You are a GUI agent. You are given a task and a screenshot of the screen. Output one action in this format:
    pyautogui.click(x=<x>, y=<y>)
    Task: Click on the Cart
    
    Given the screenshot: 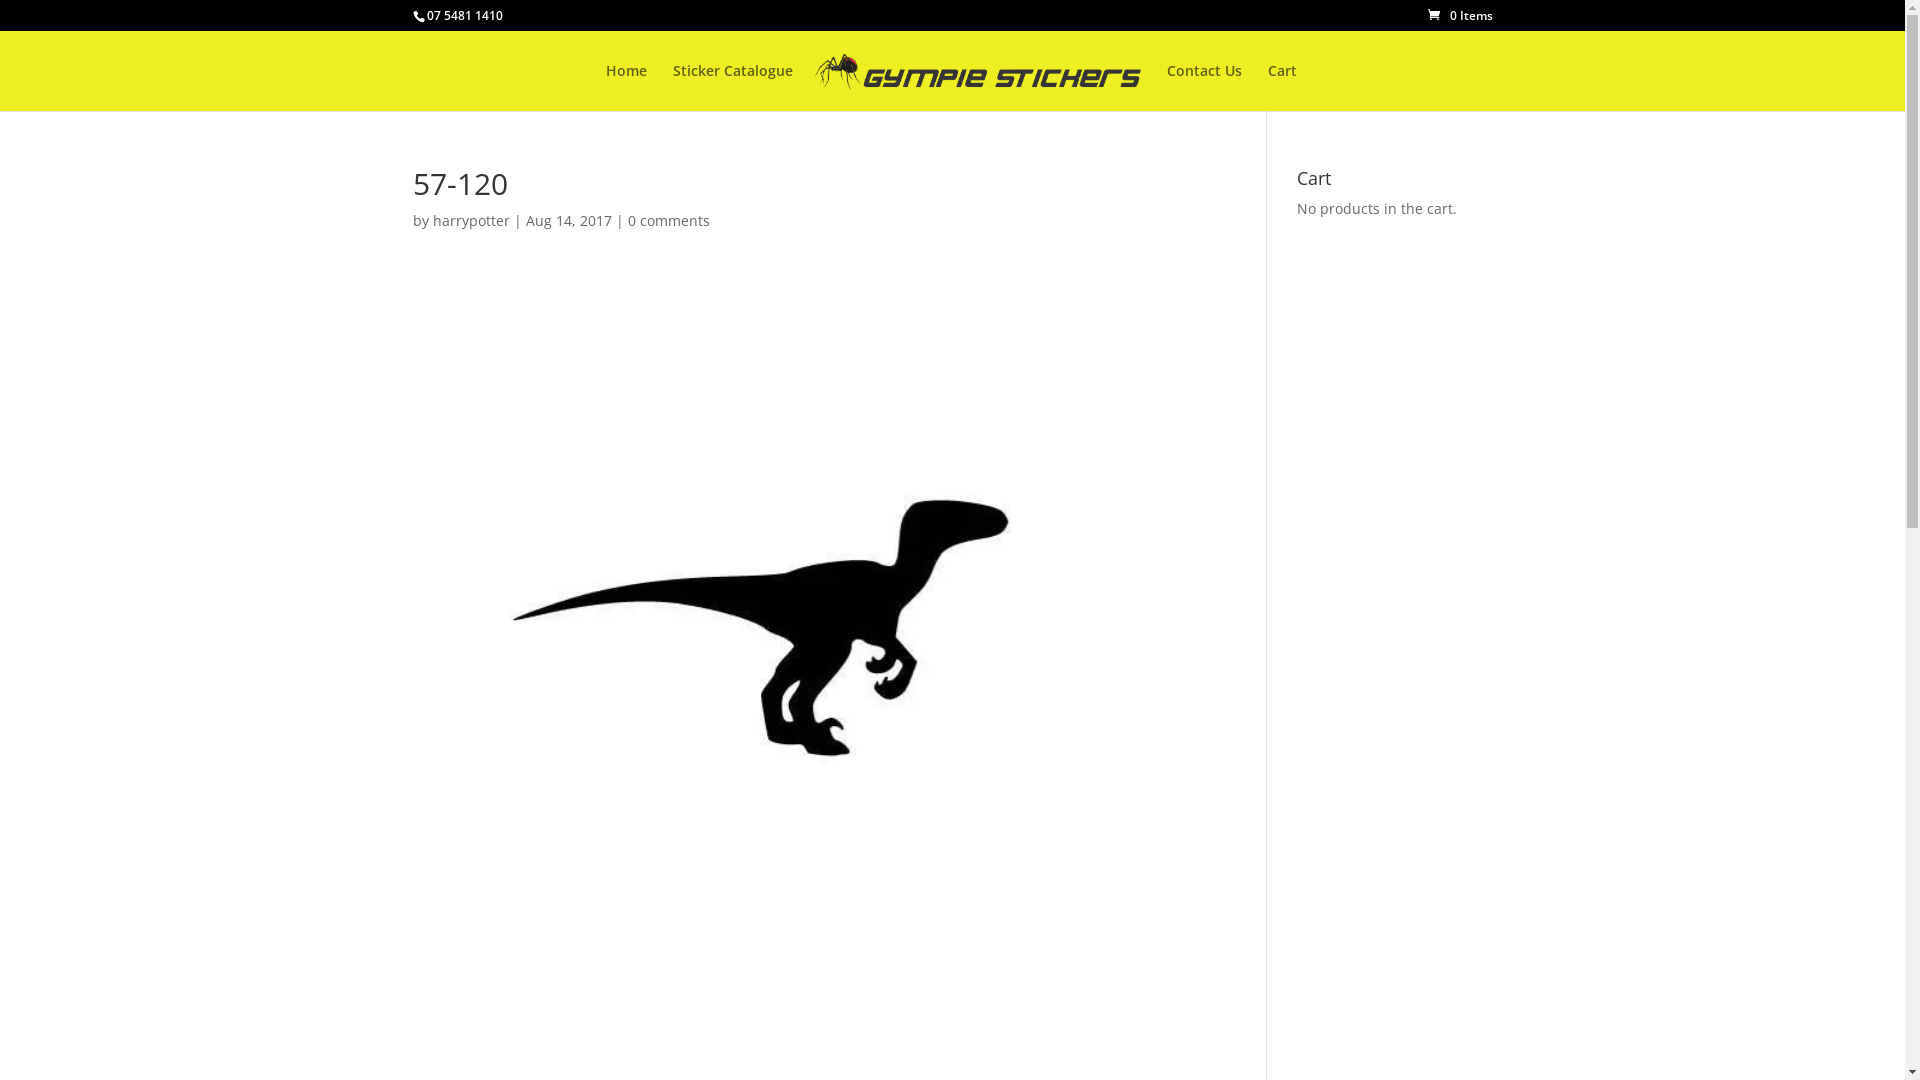 What is the action you would take?
    pyautogui.click(x=1282, y=88)
    